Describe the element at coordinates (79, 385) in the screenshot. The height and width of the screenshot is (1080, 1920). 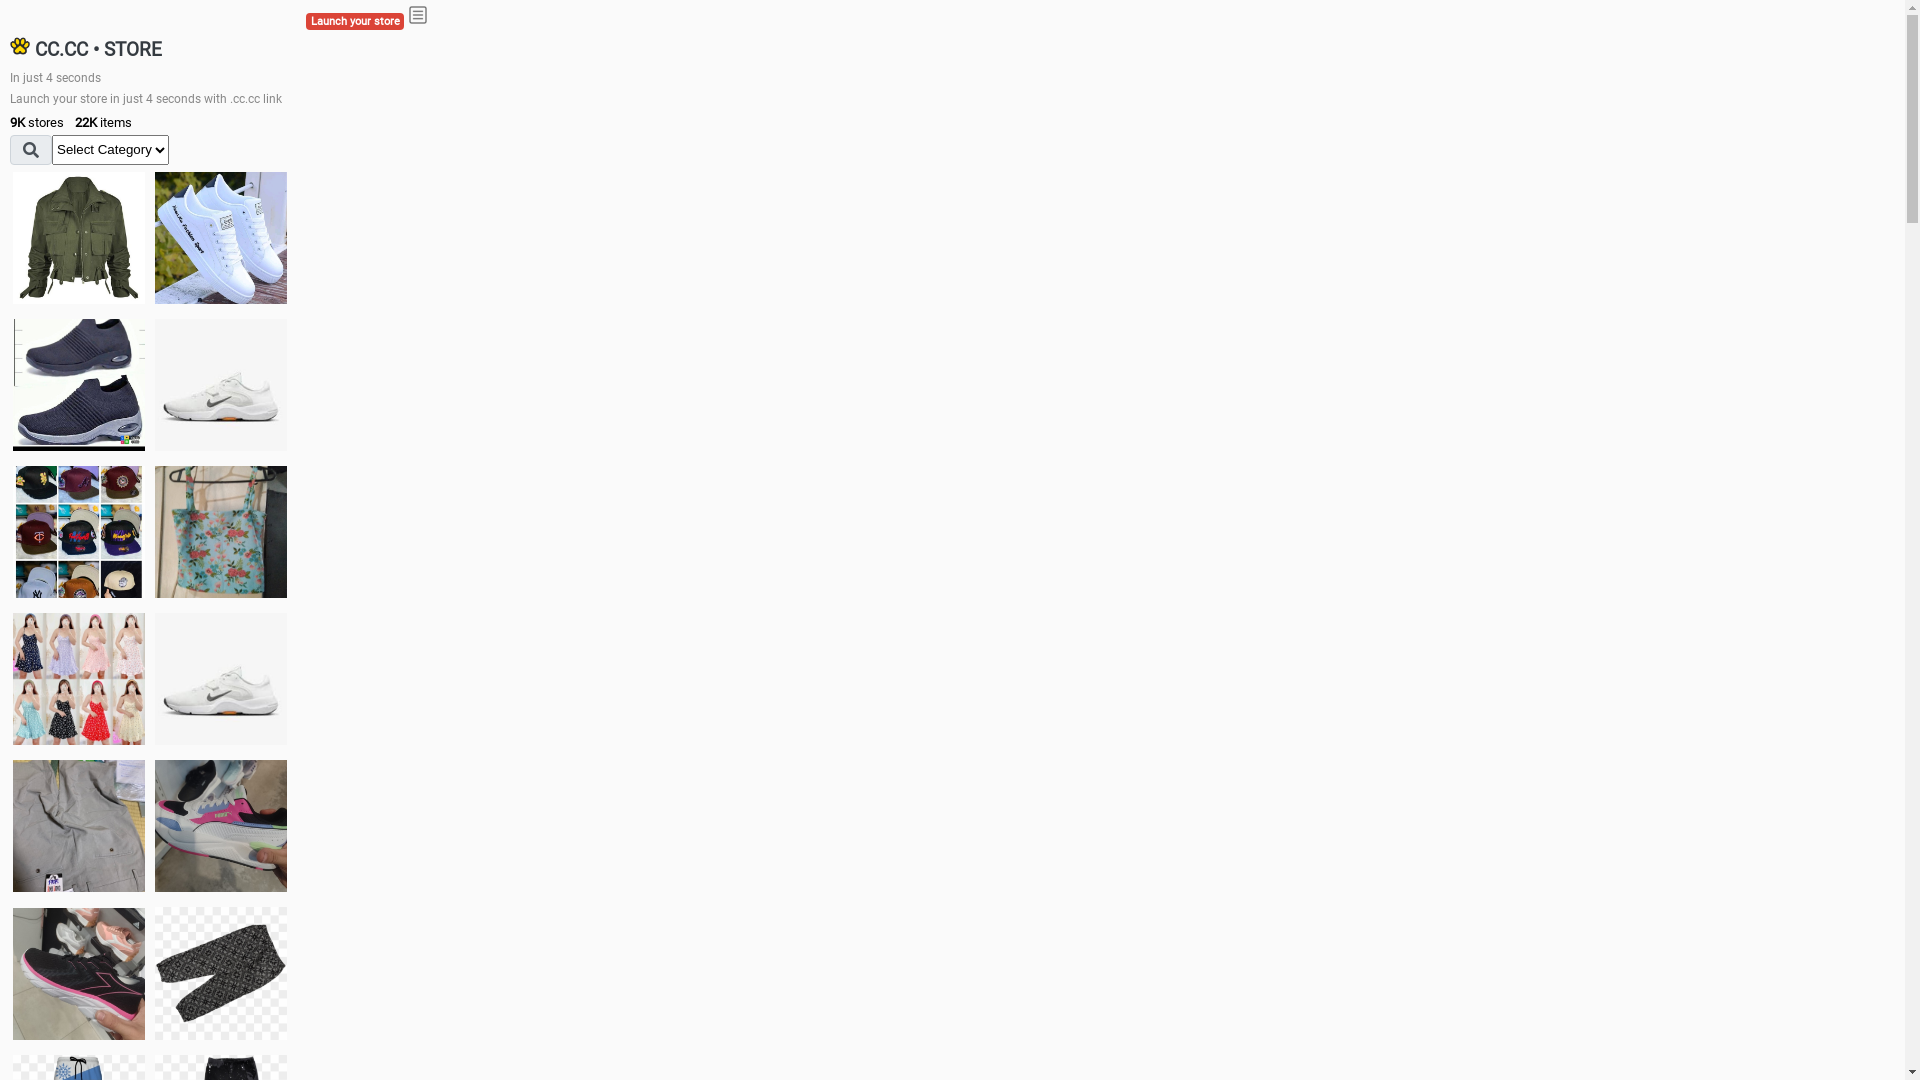
I see `shoes for boys` at that location.